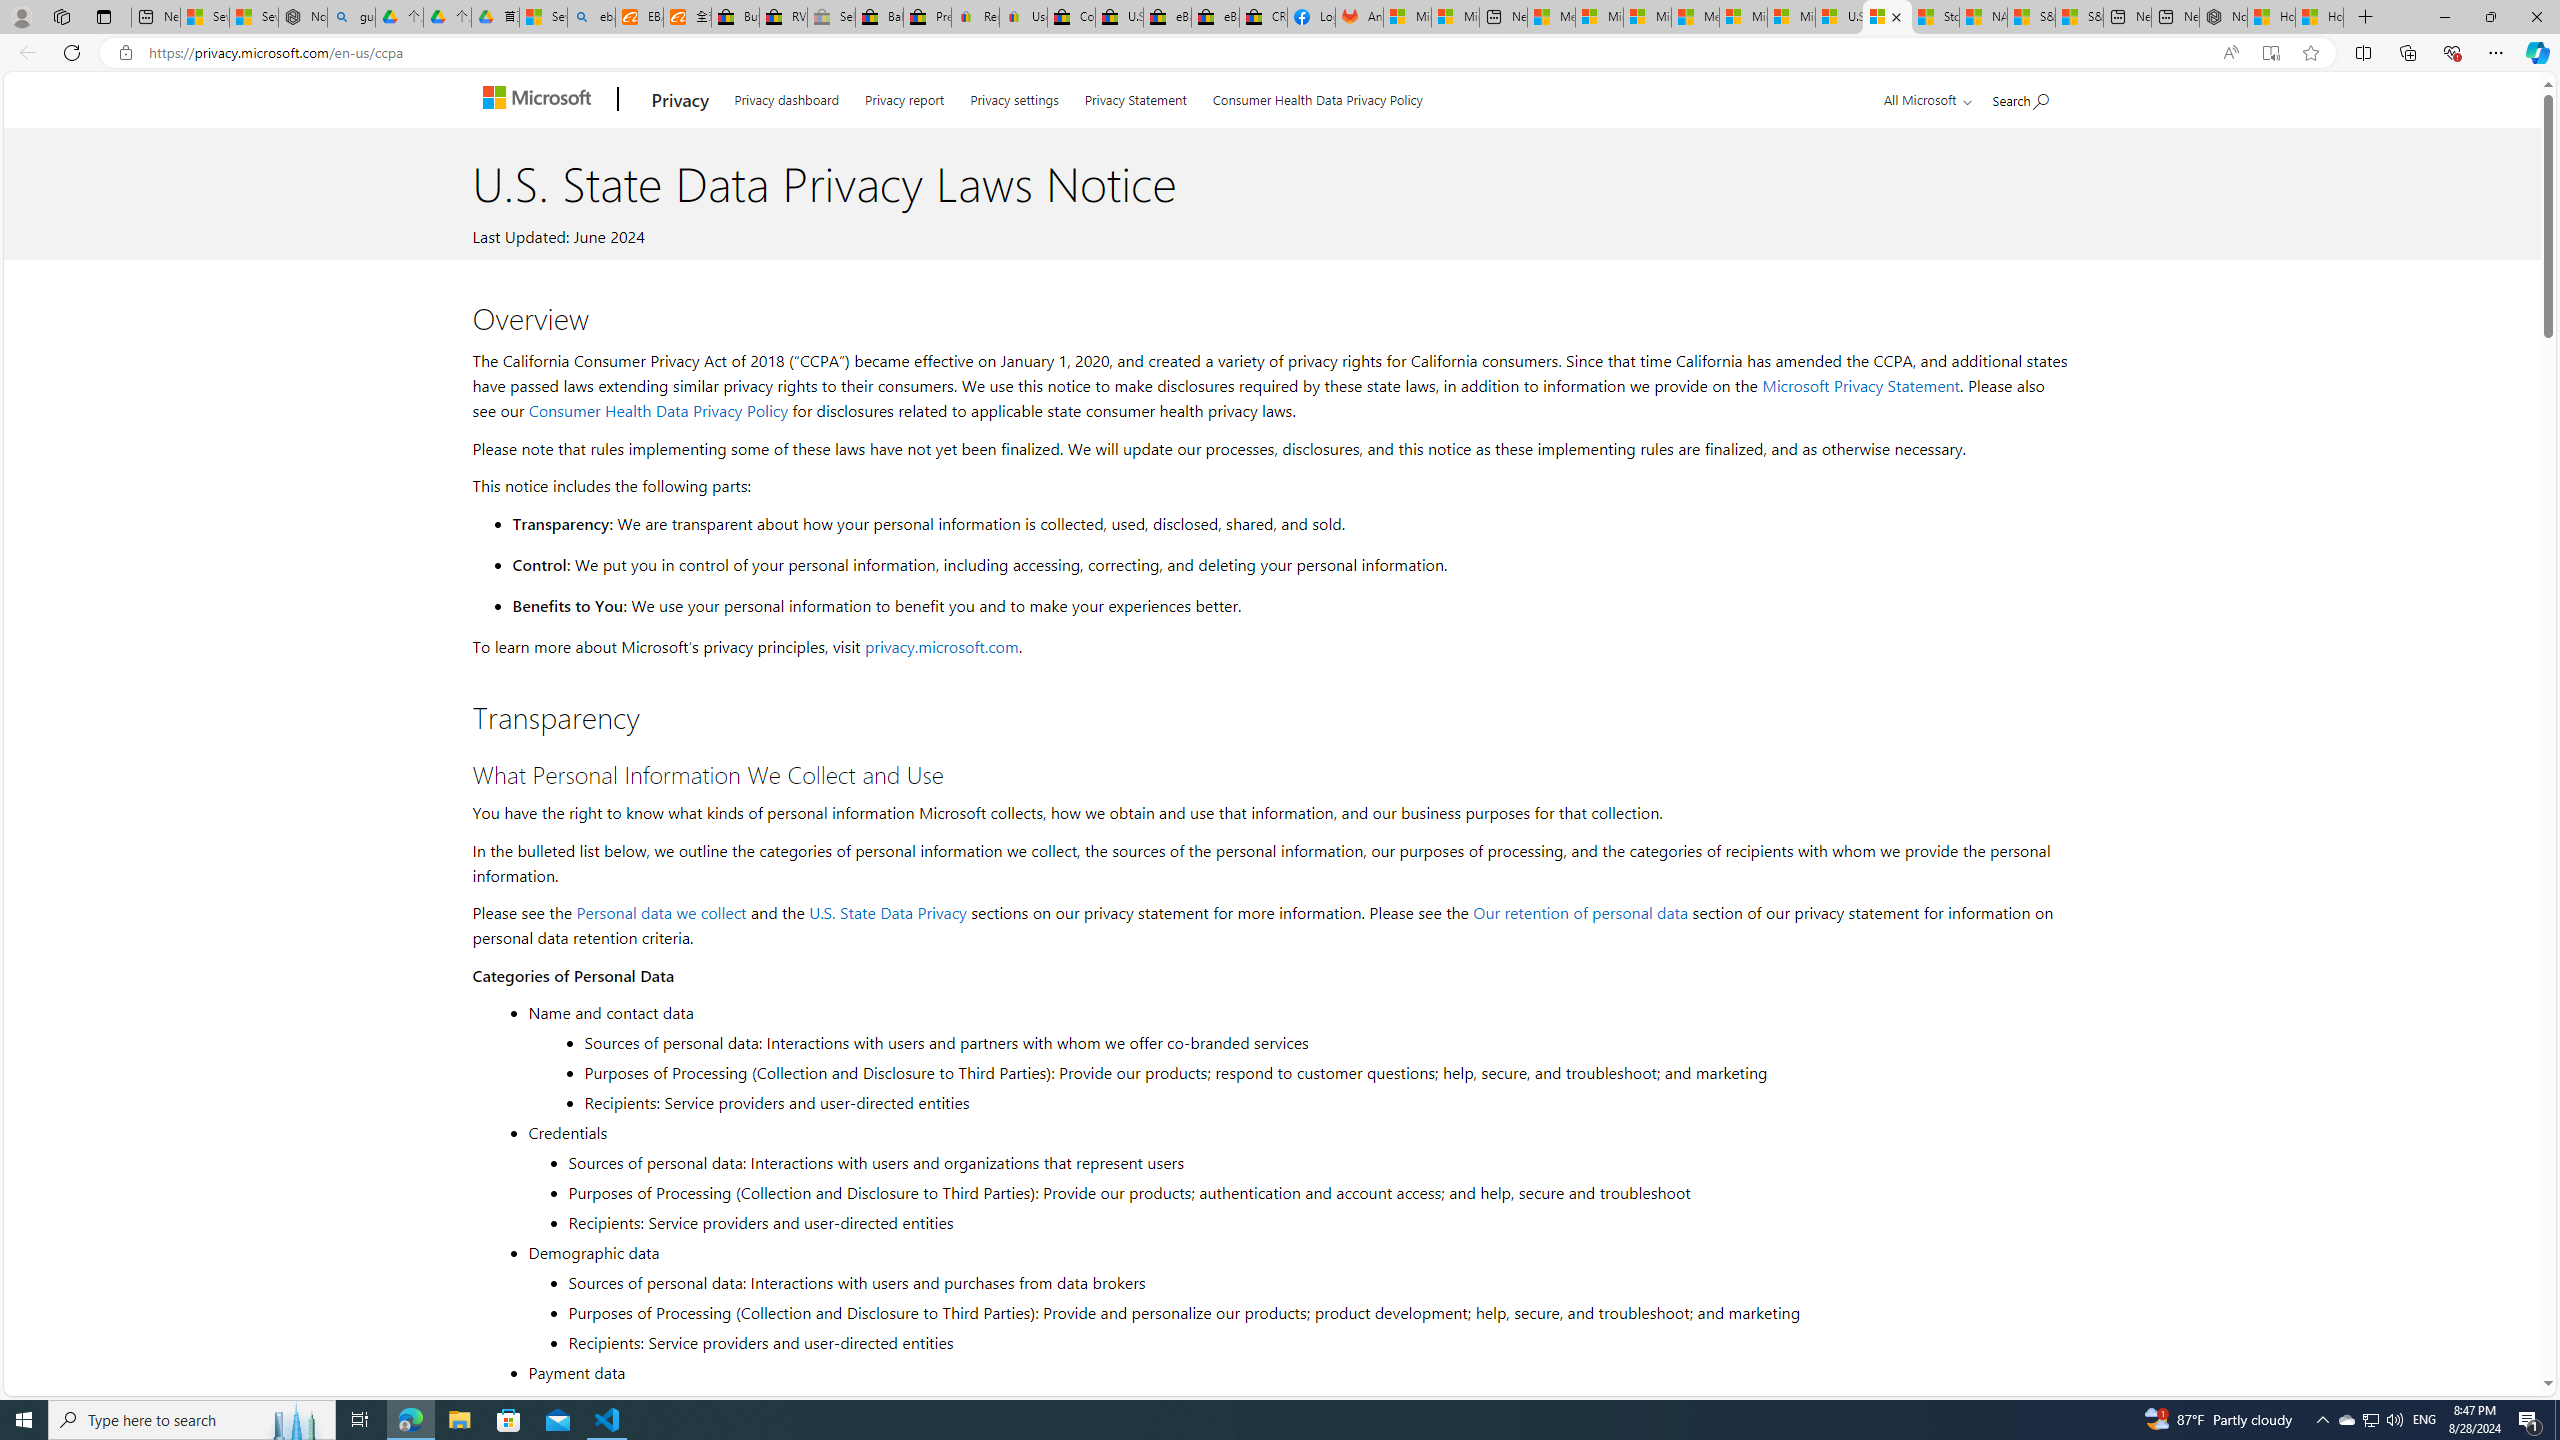 The width and height of the screenshot is (2560, 1440). Describe the element at coordinates (783, 17) in the screenshot. I see `RV, Trailer & Camper Steps & Ladders for sale | eBay` at that location.